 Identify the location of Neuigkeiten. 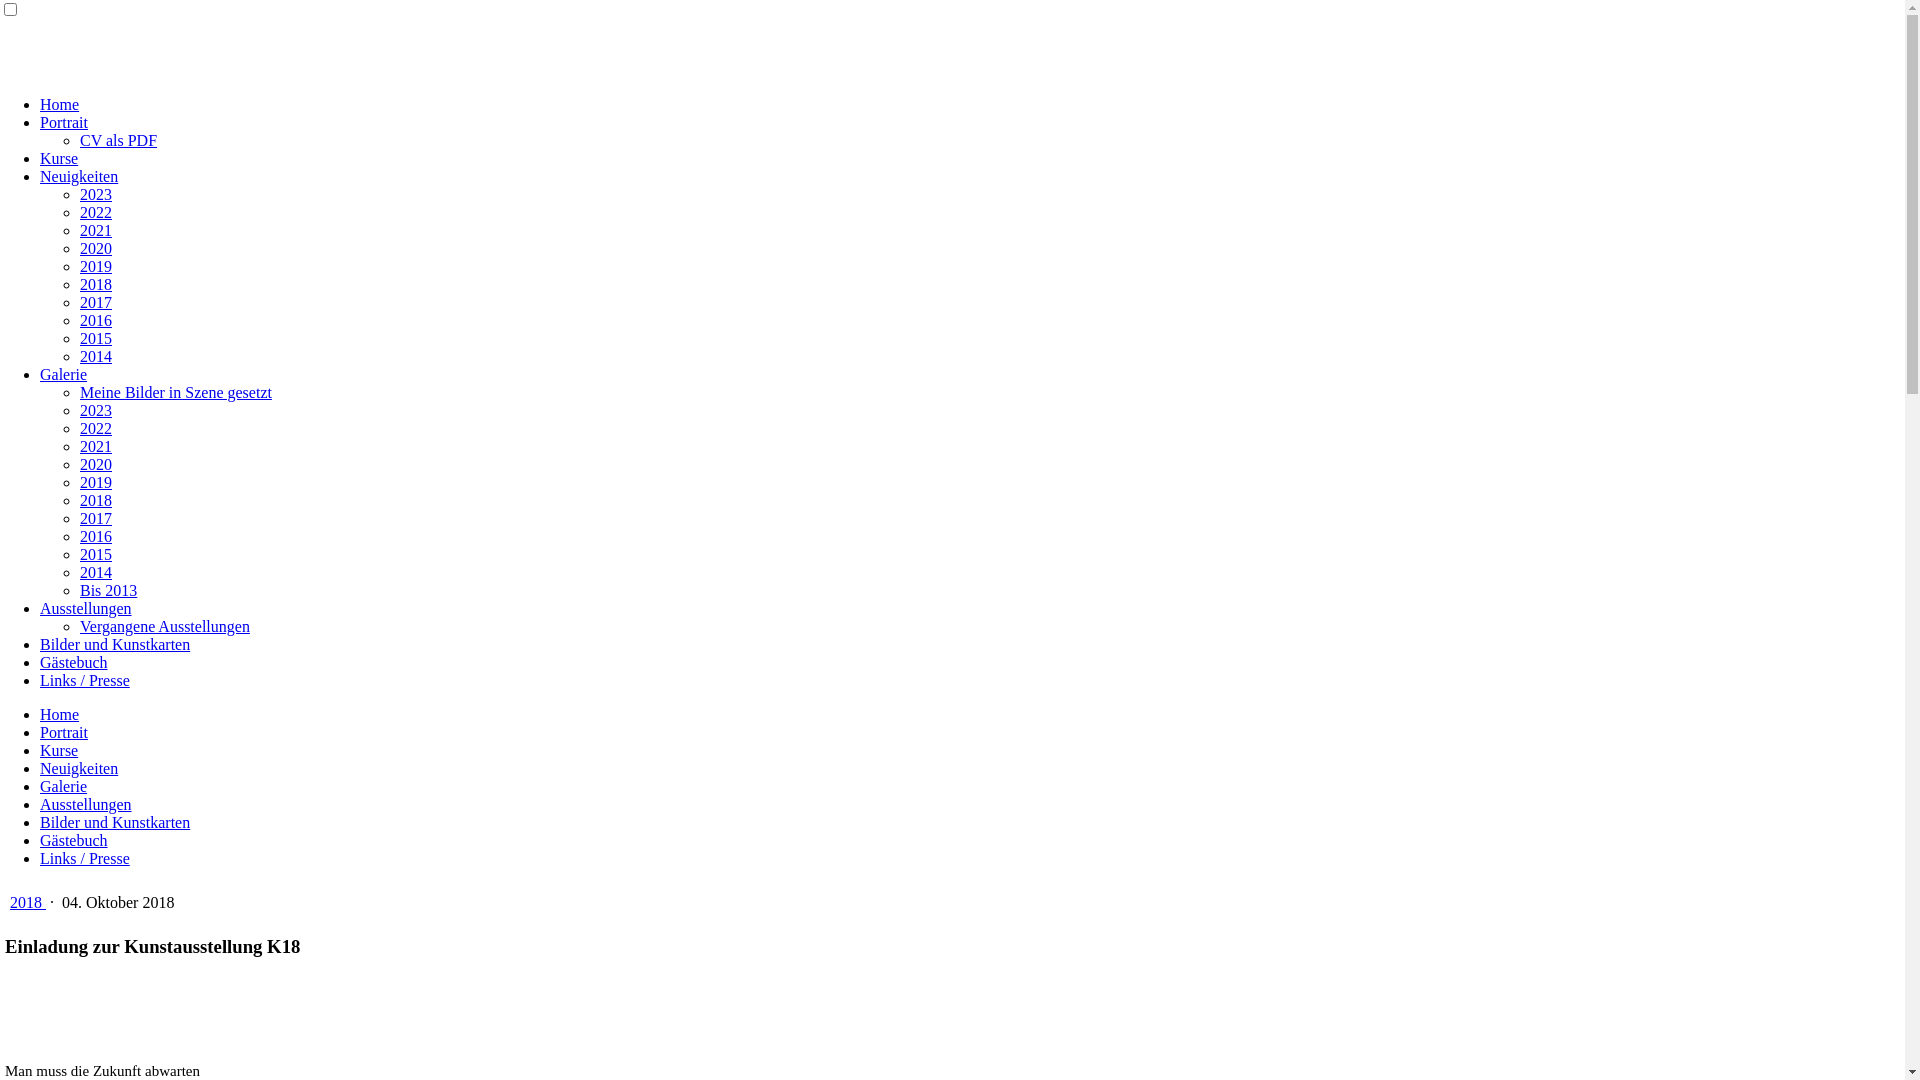
(79, 768).